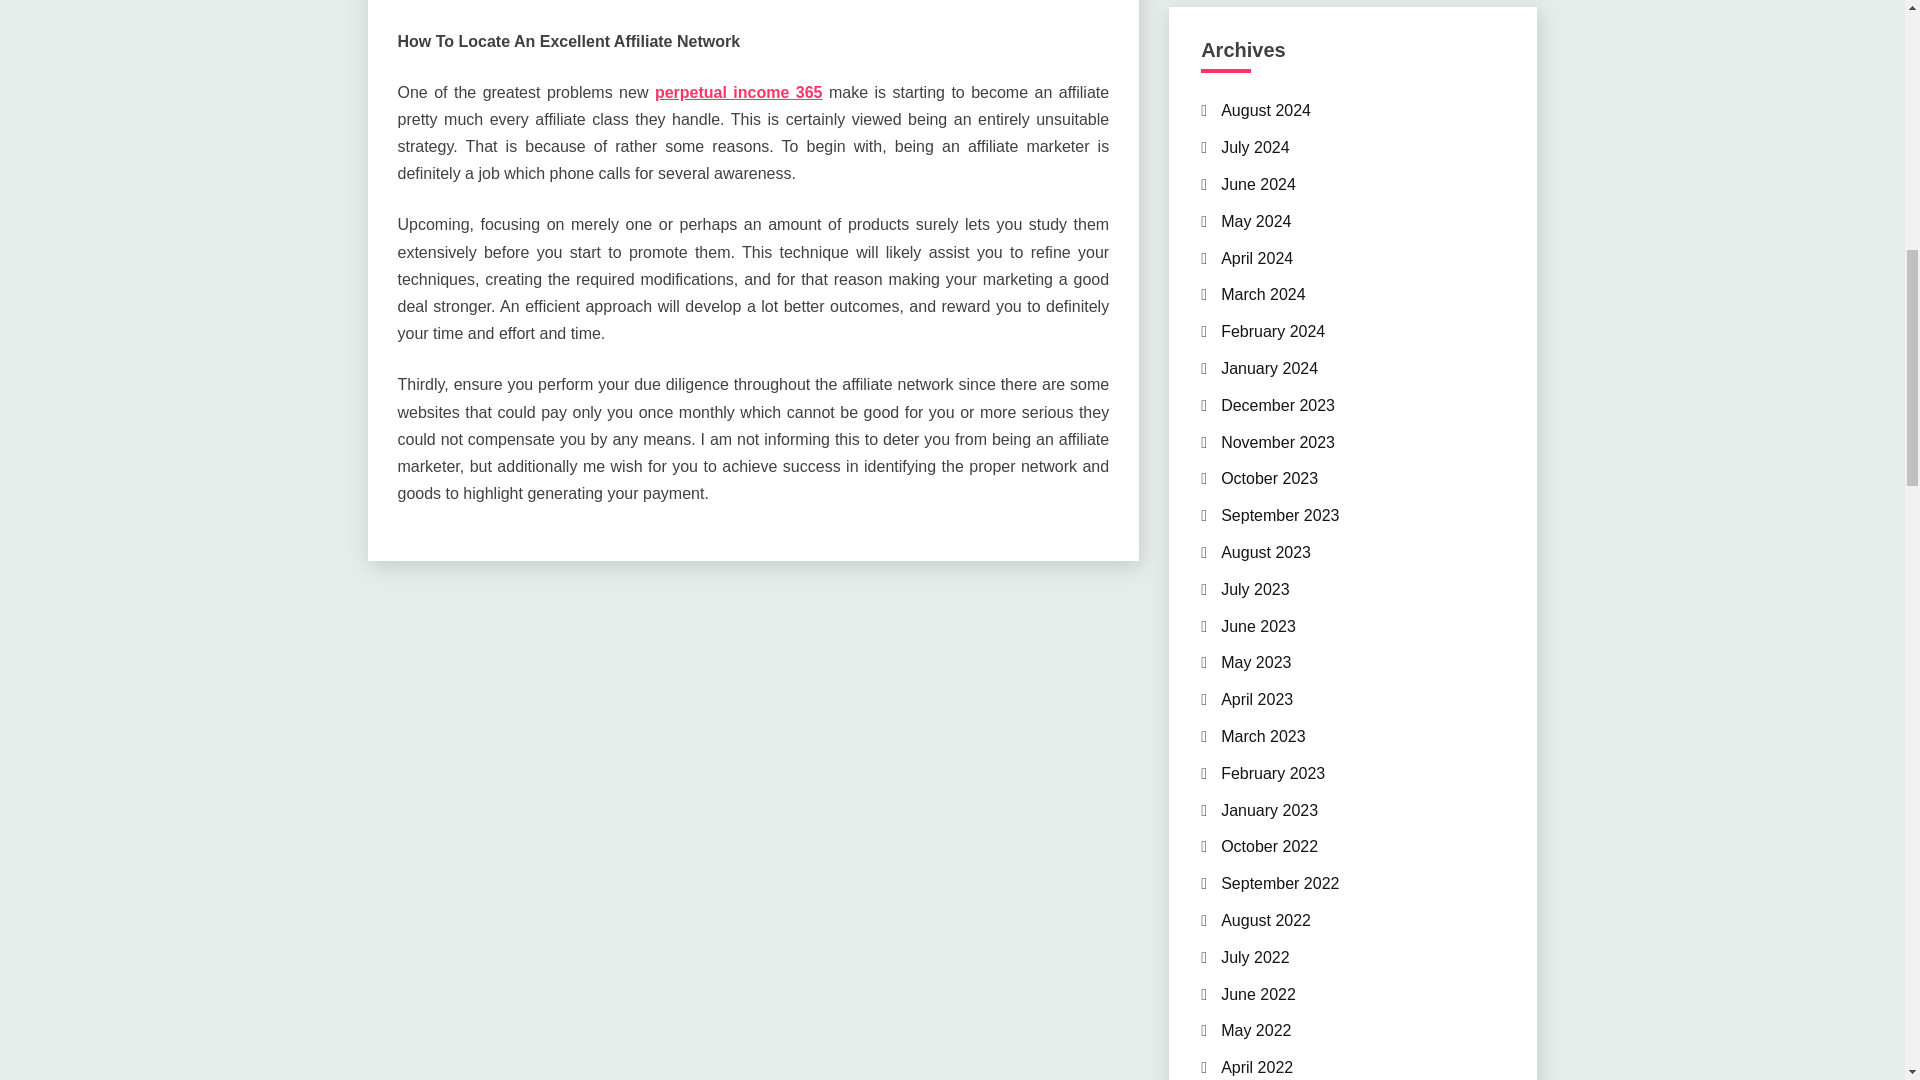  What do you see at coordinates (1258, 626) in the screenshot?
I see `June 2023` at bounding box center [1258, 626].